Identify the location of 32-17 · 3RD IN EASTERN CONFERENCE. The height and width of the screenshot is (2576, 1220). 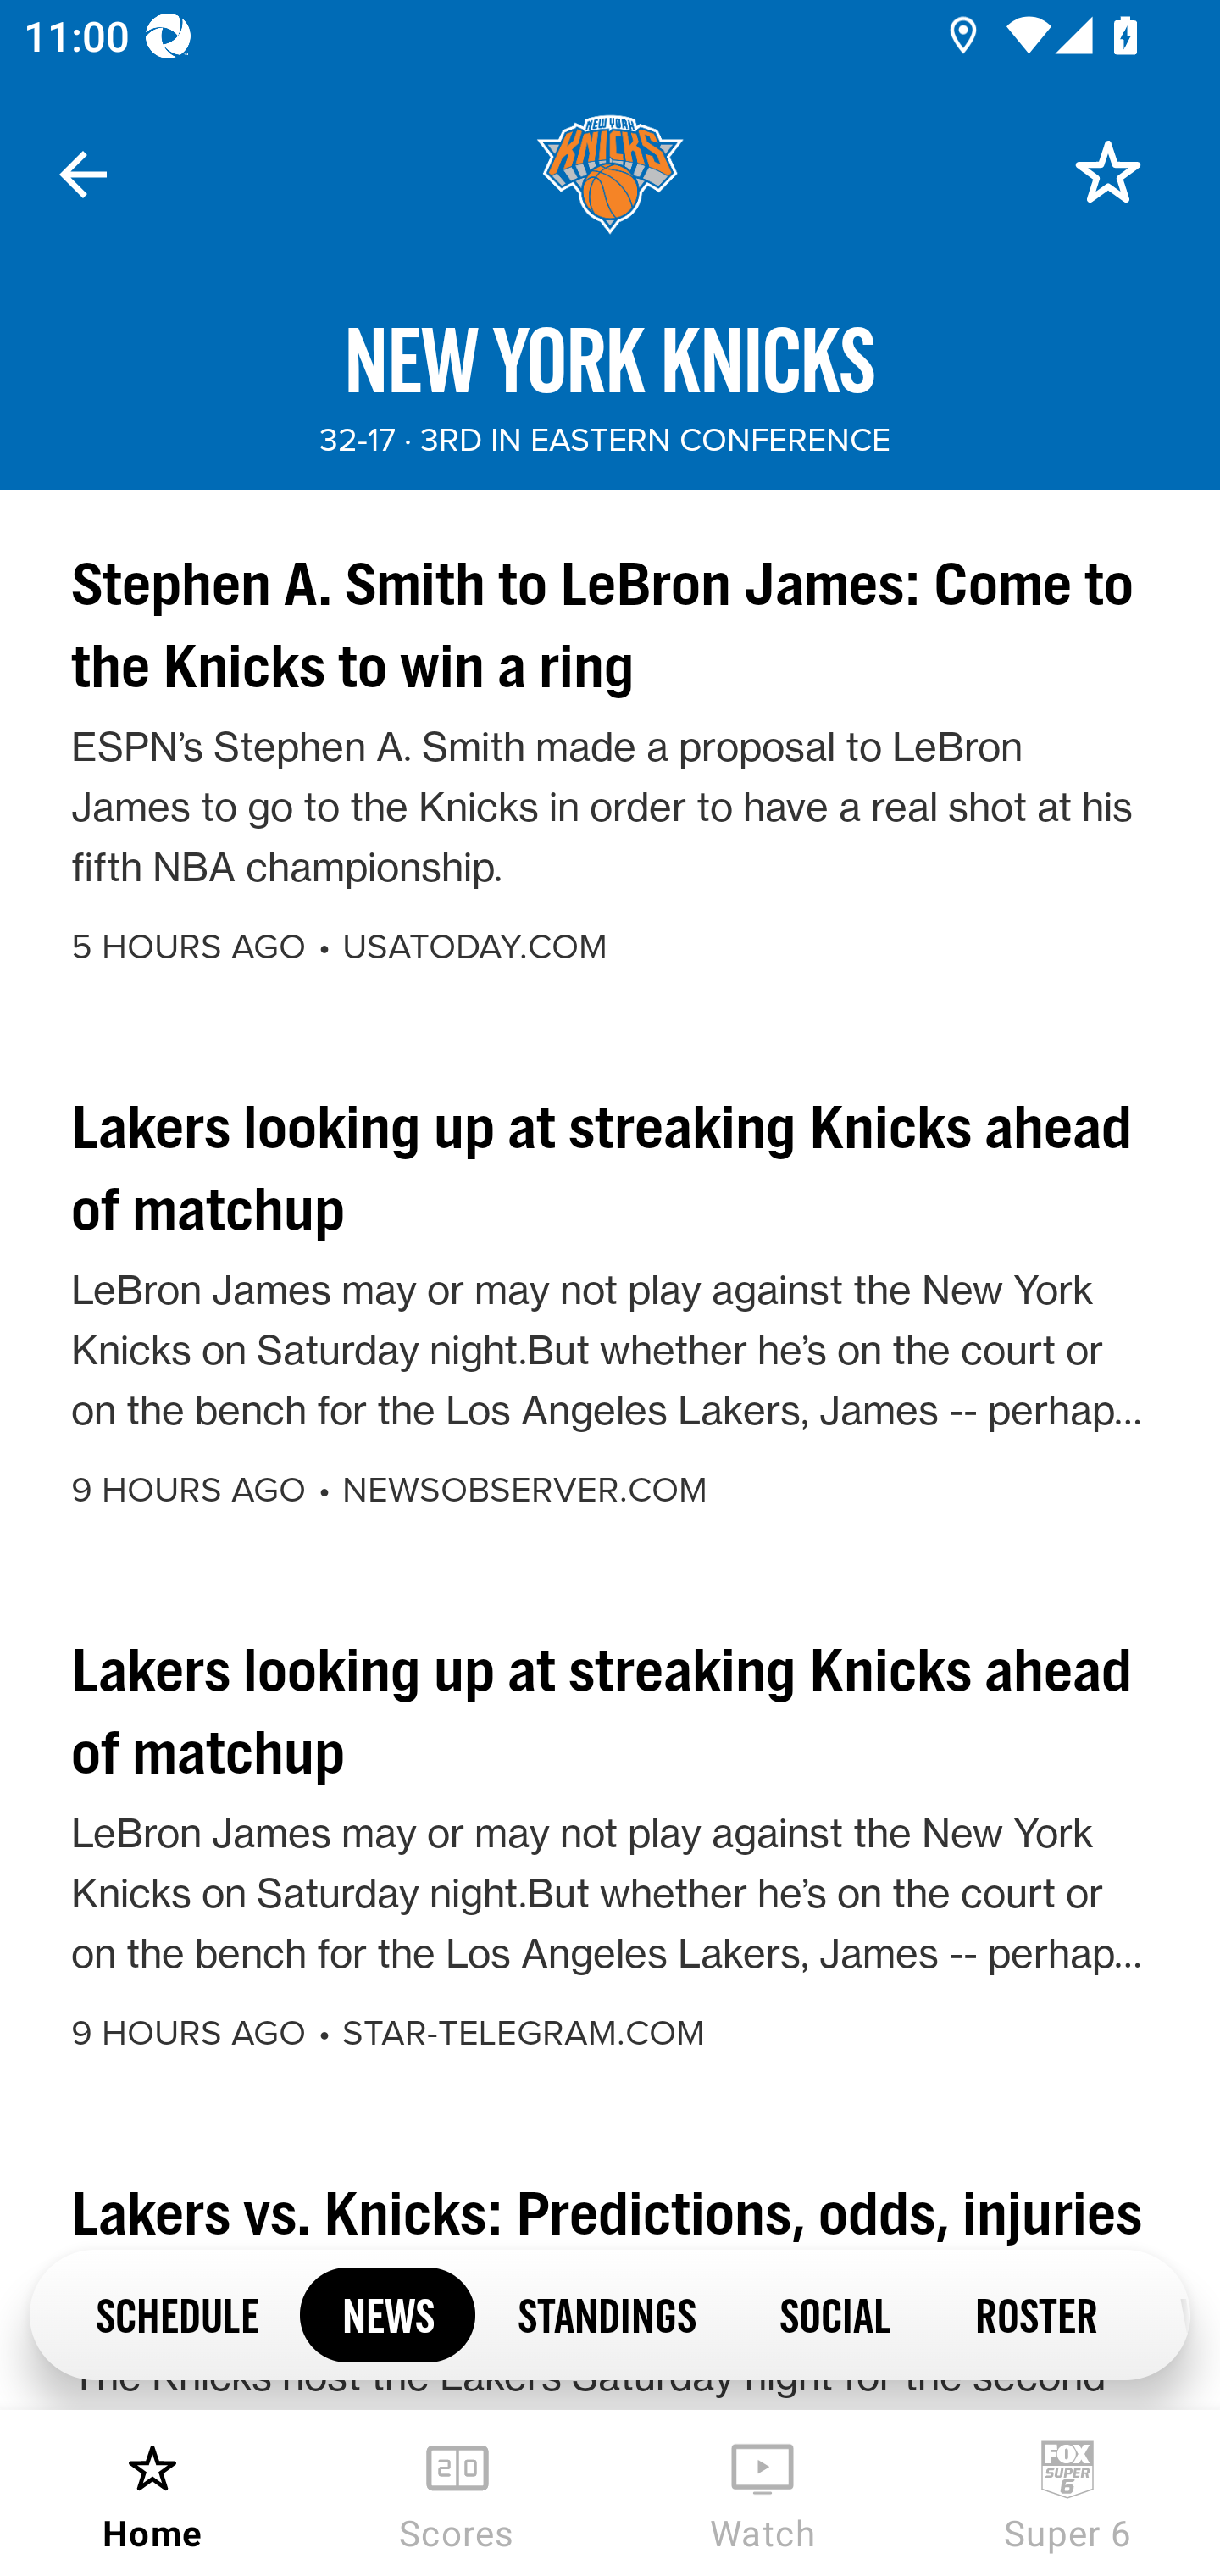
(605, 441).